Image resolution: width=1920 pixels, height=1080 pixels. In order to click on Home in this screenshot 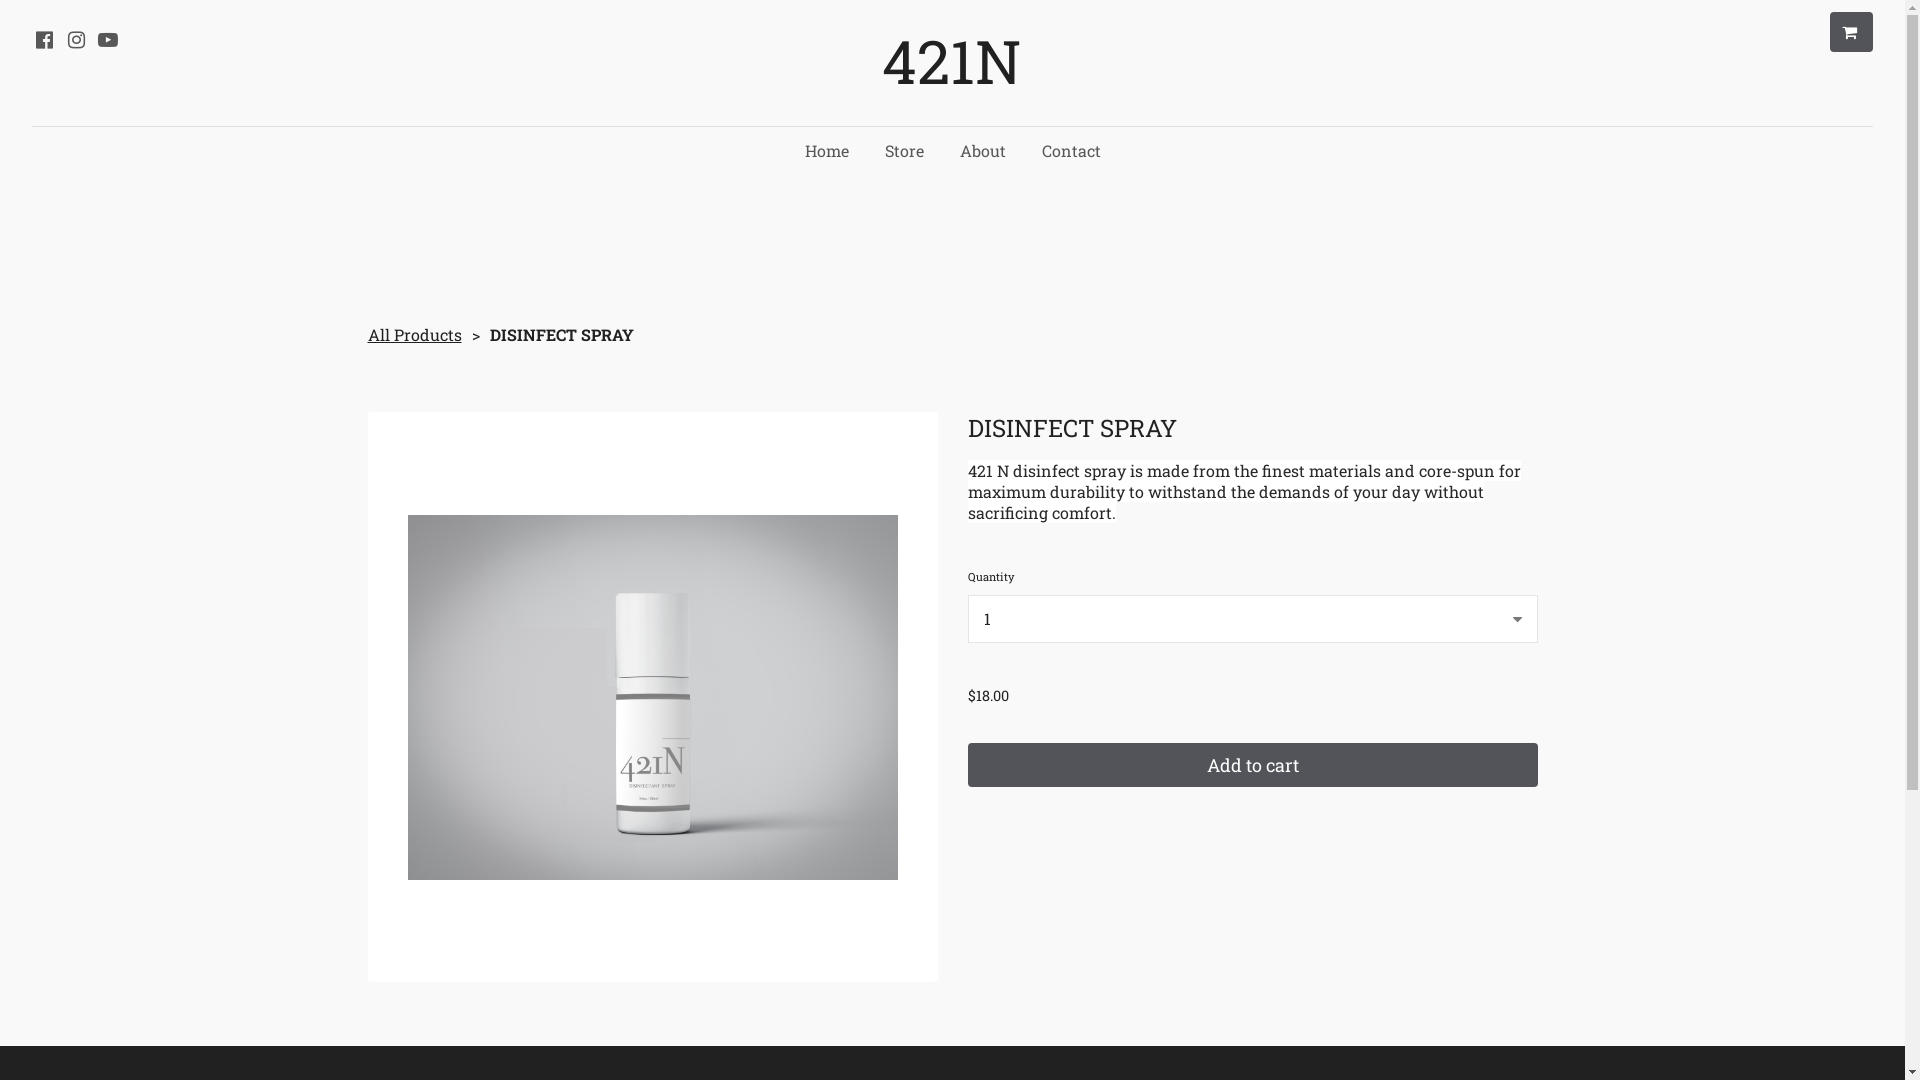, I will do `click(826, 151)`.